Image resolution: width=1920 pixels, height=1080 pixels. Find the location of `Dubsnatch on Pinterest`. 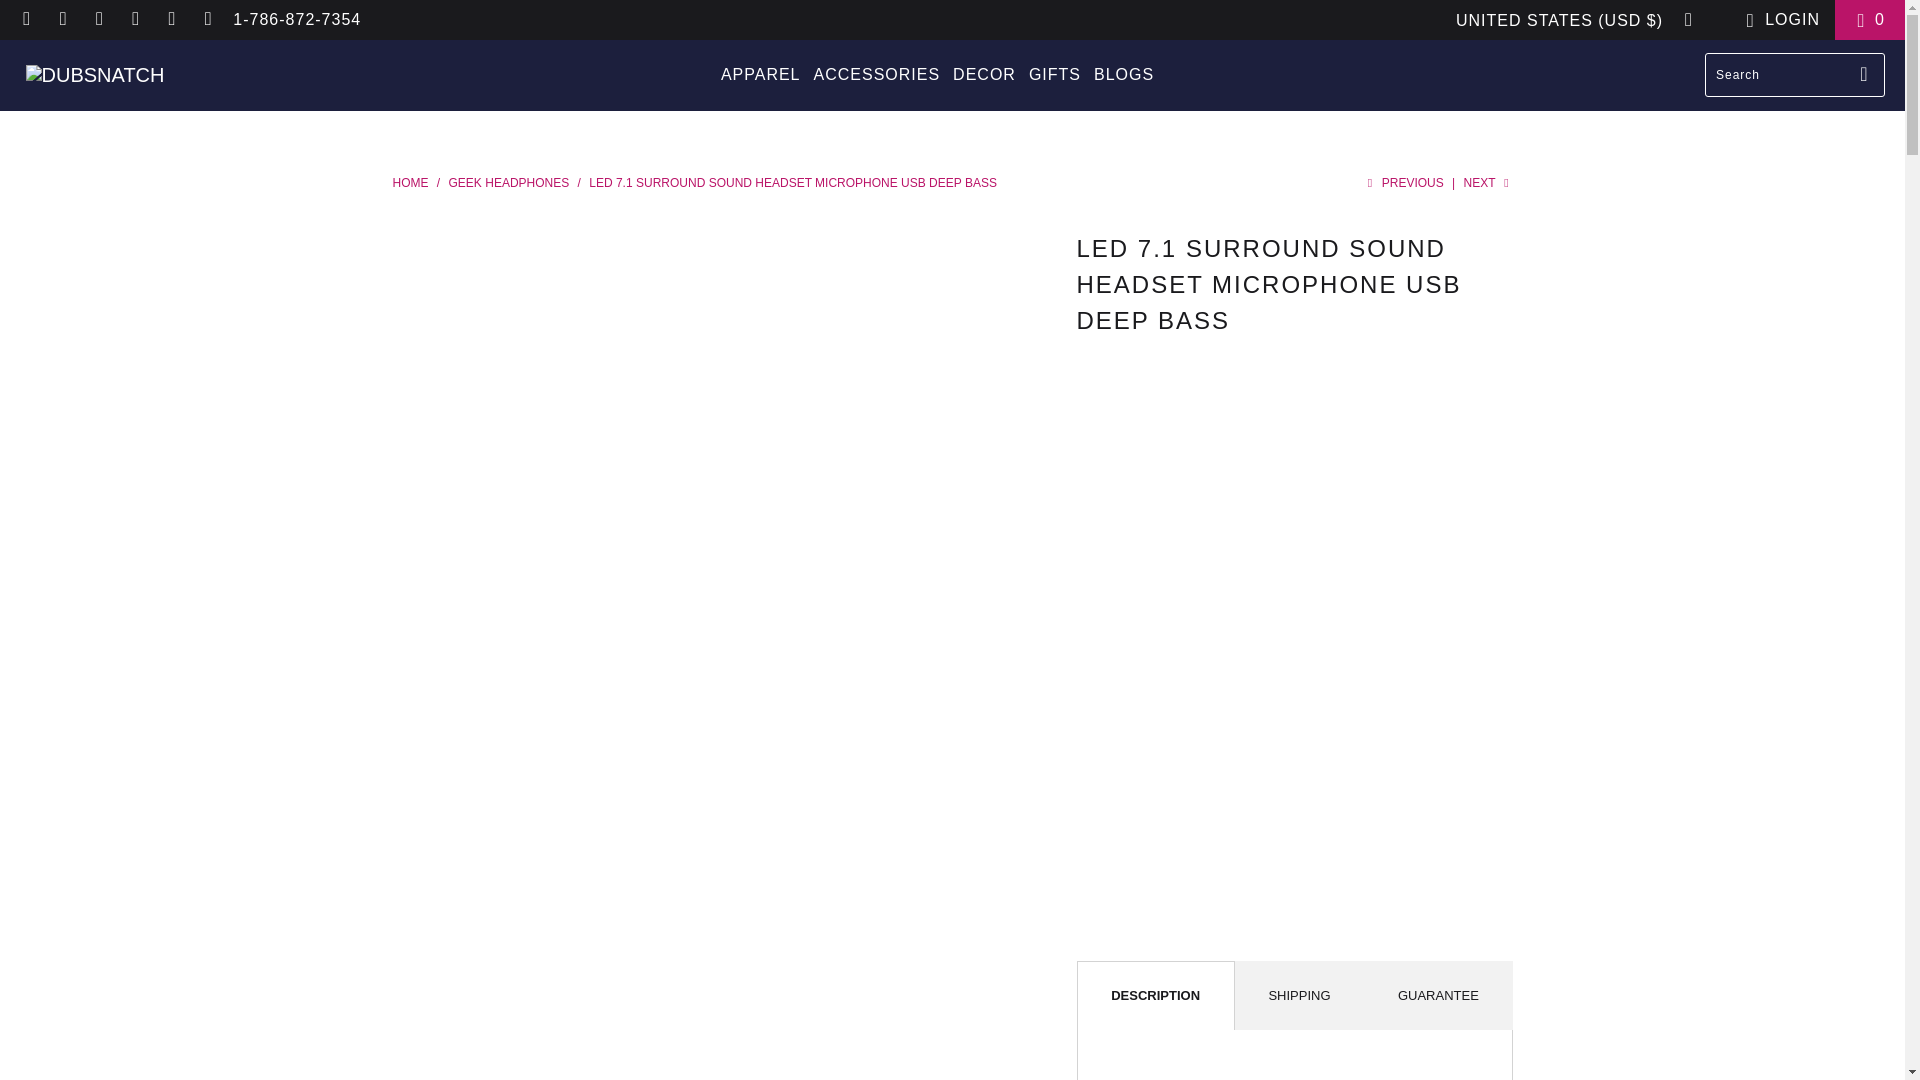

Dubsnatch on Pinterest is located at coordinates (98, 19).